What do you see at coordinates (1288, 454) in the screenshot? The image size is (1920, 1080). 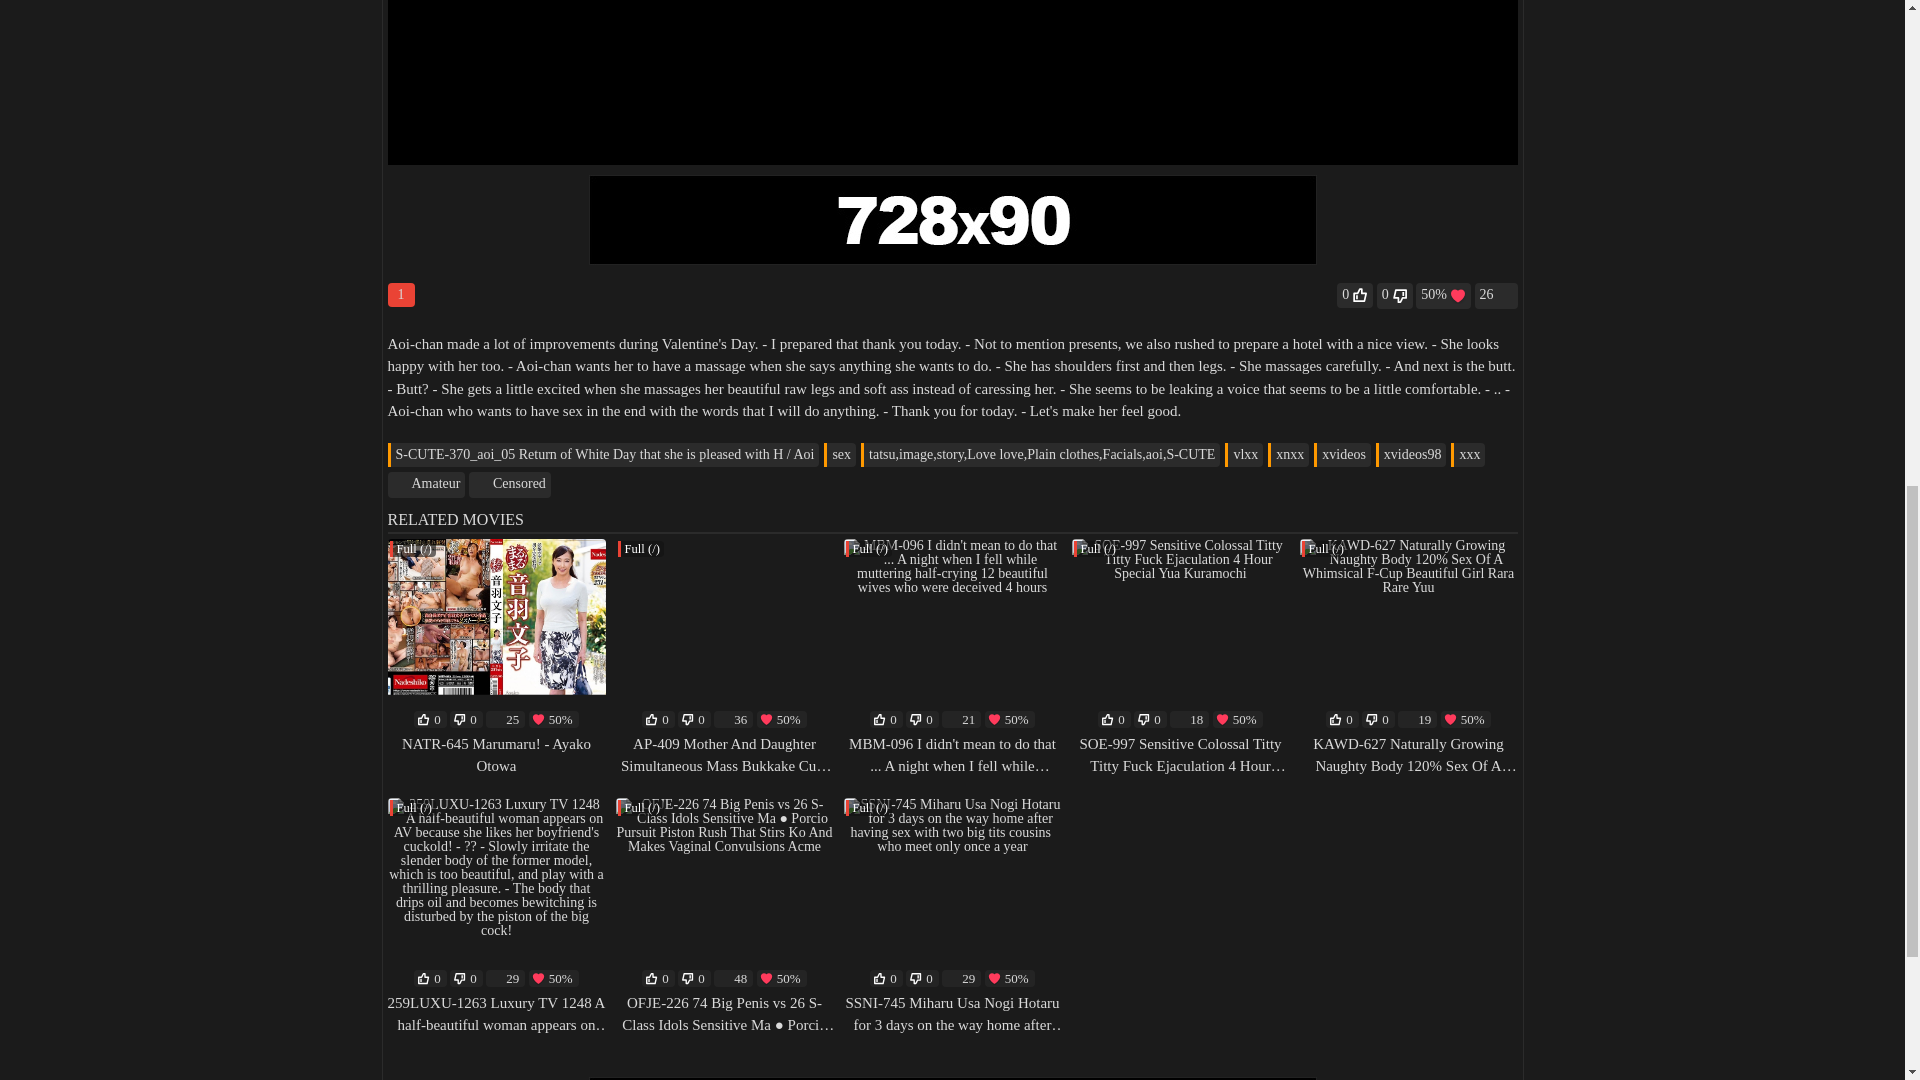 I see `xnxx` at bounding box center [1288, 454].